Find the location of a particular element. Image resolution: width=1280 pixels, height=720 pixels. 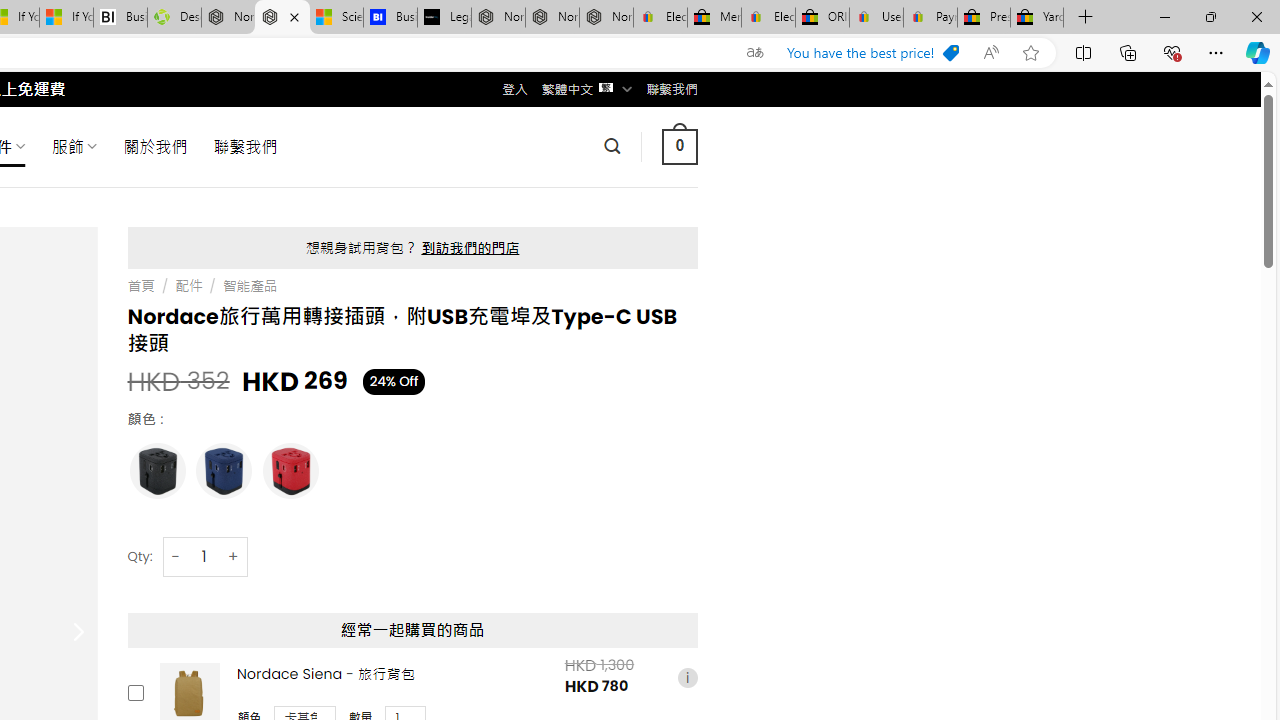

  0   is located at coordinates (679, 146).